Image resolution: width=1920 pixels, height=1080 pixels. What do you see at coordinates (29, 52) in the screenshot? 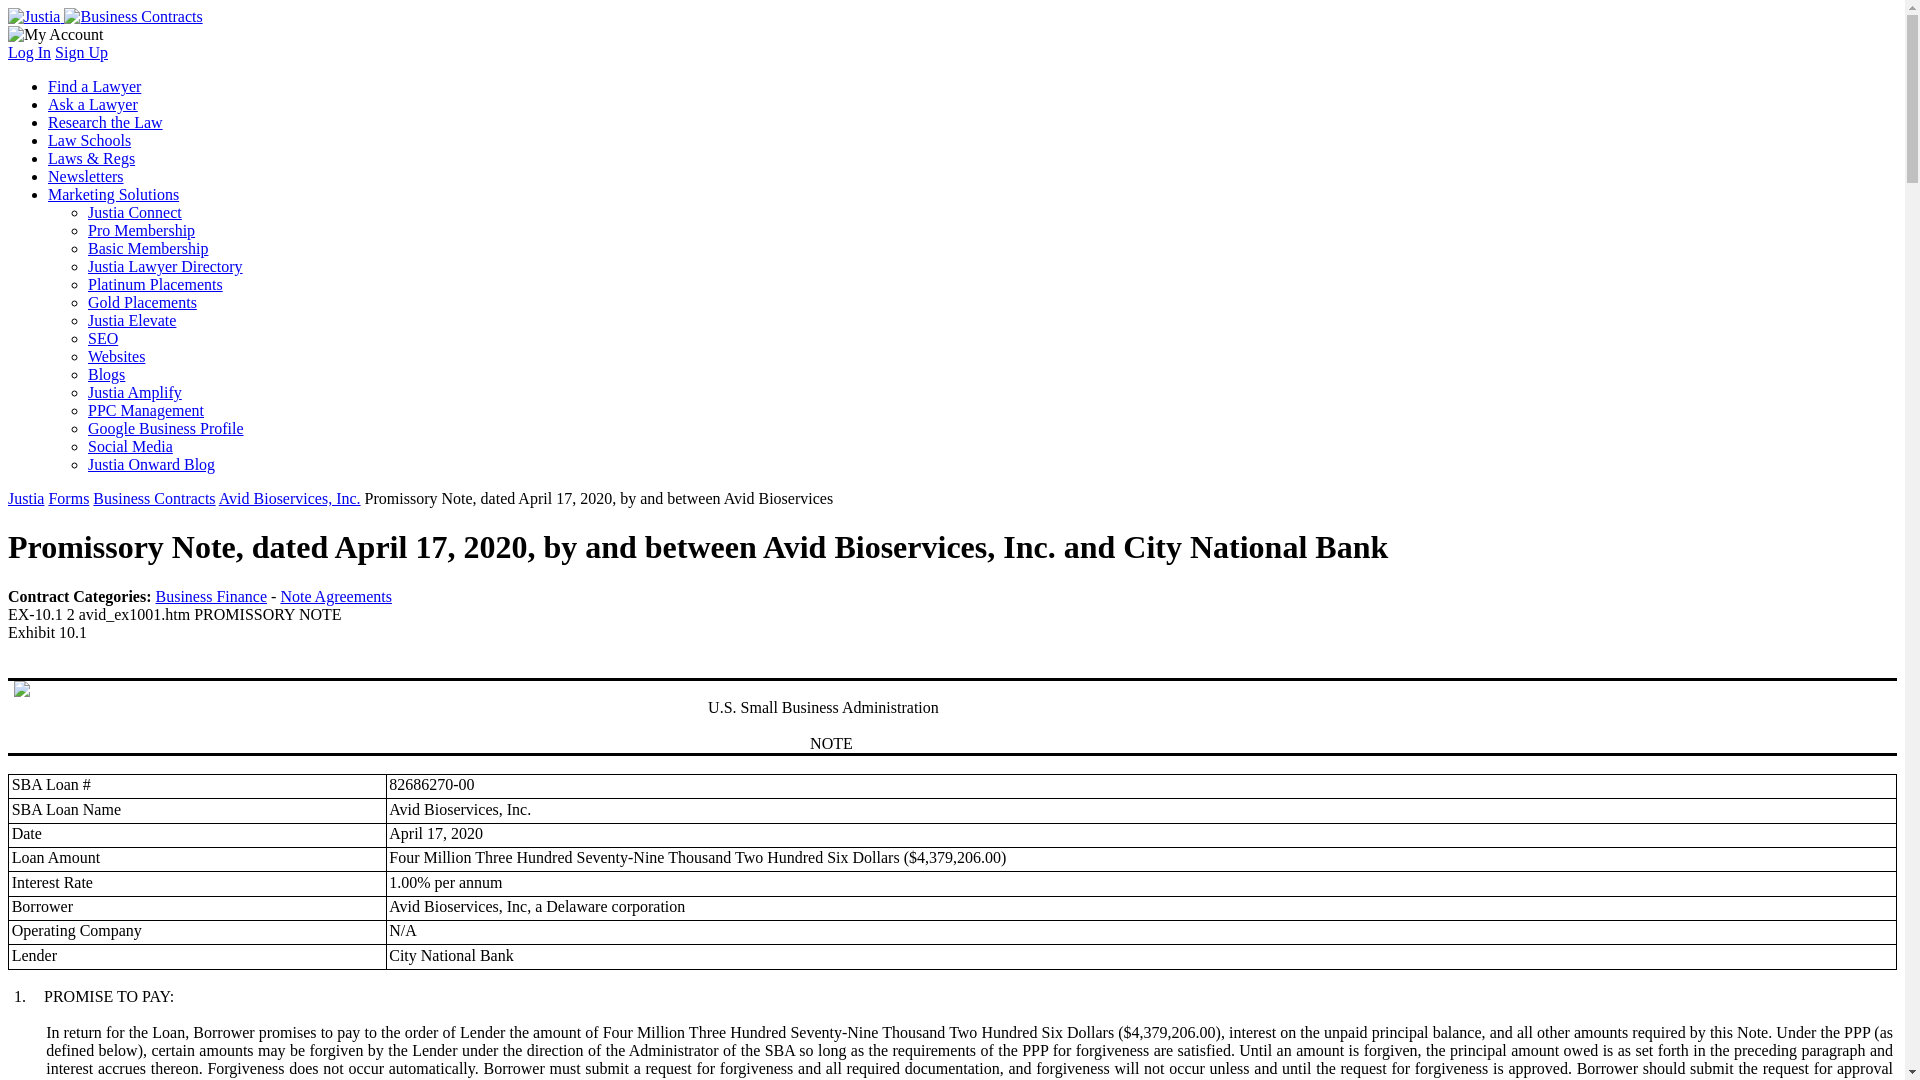
I see `Log In` at bounding box center [29, 52].